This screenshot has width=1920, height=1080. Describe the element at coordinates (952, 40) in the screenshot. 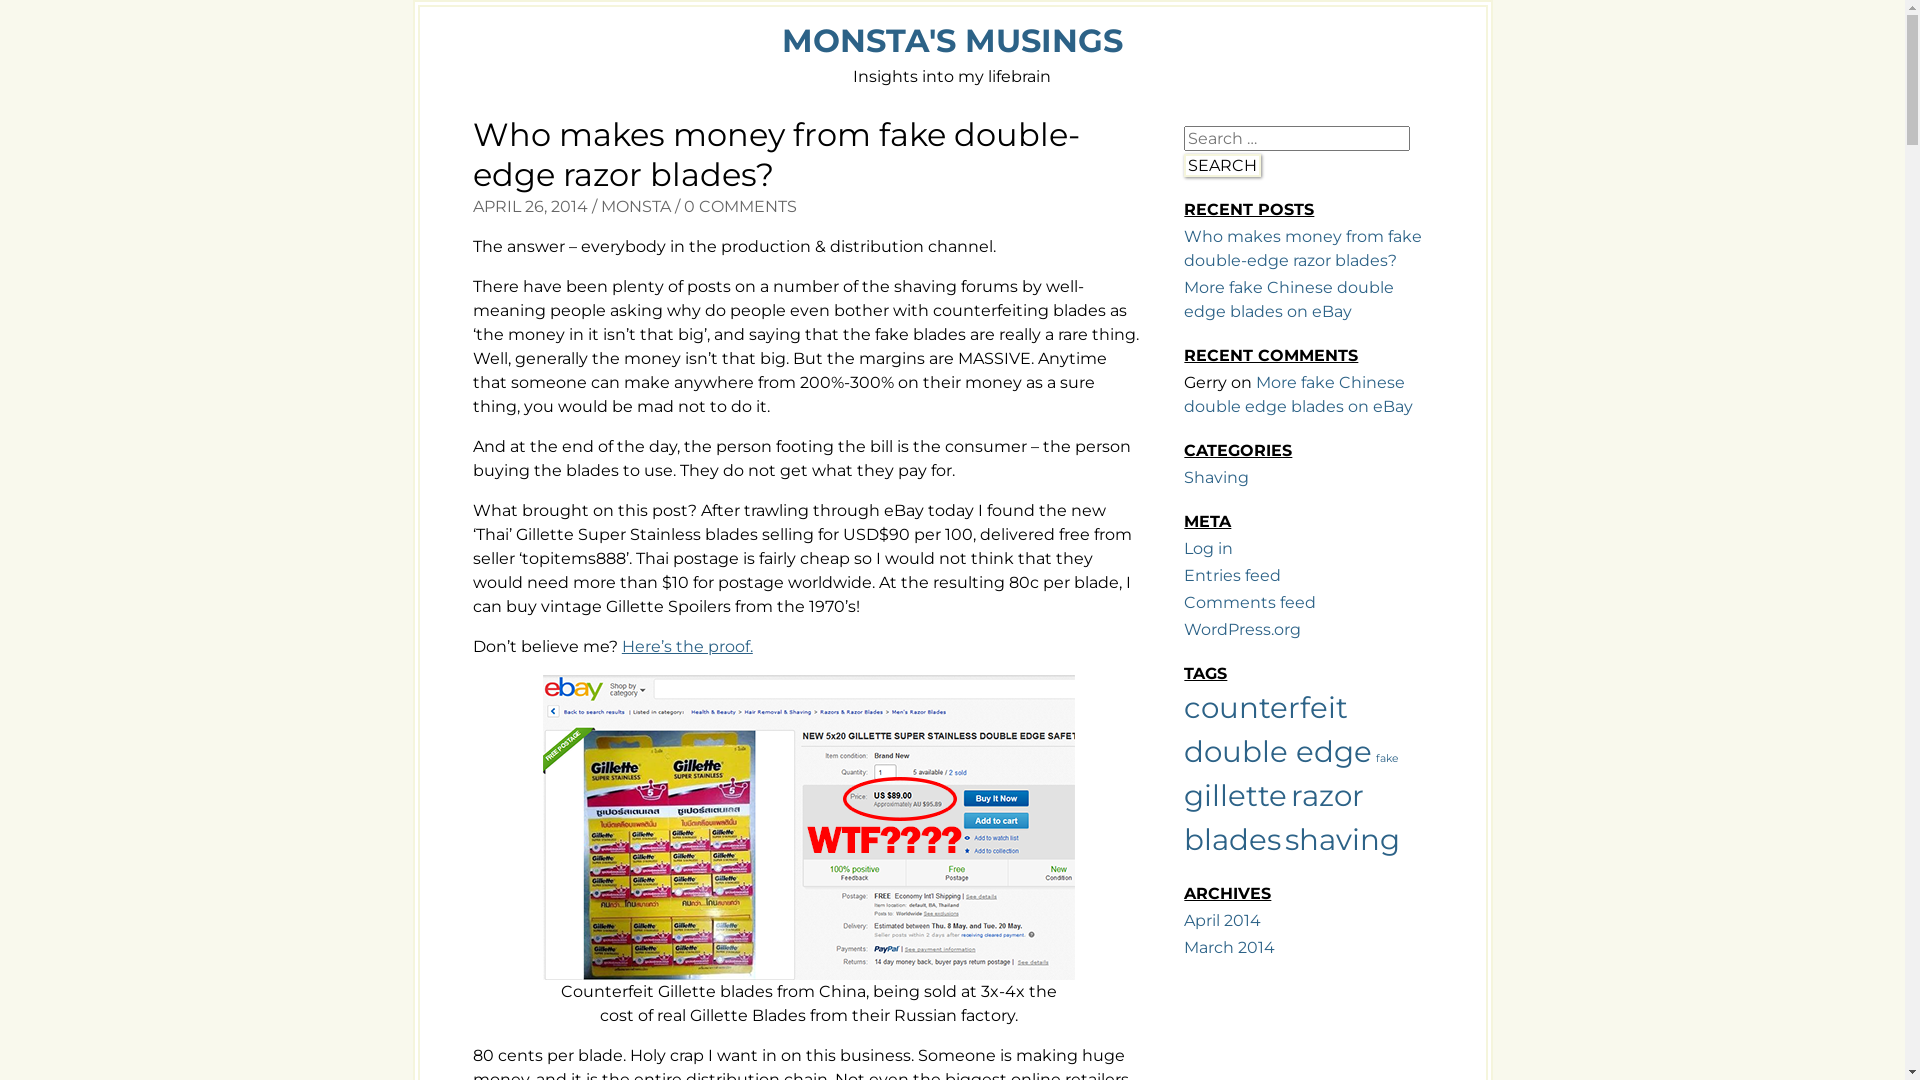

I see `MONSTA'S MUSINGS` at that location.